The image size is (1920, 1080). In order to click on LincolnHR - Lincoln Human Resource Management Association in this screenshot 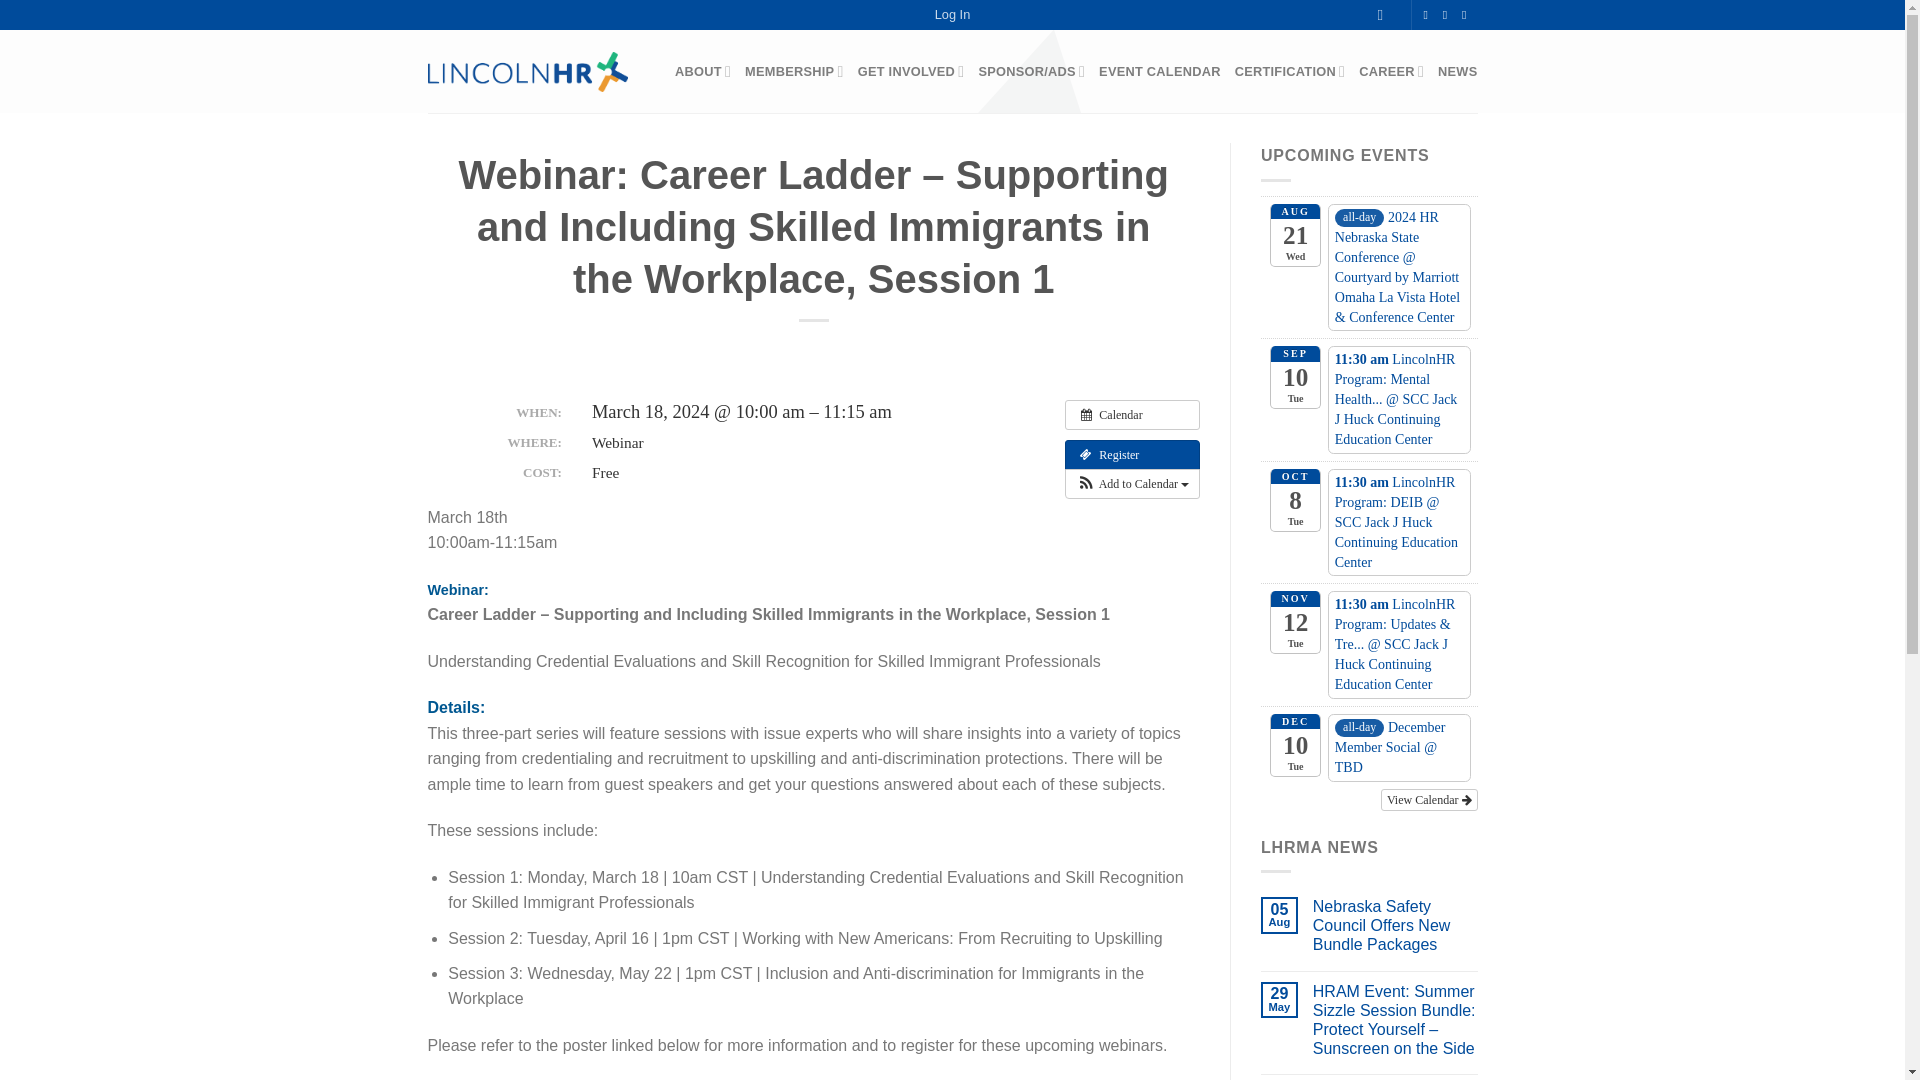, I will do `click(528, 70)`.